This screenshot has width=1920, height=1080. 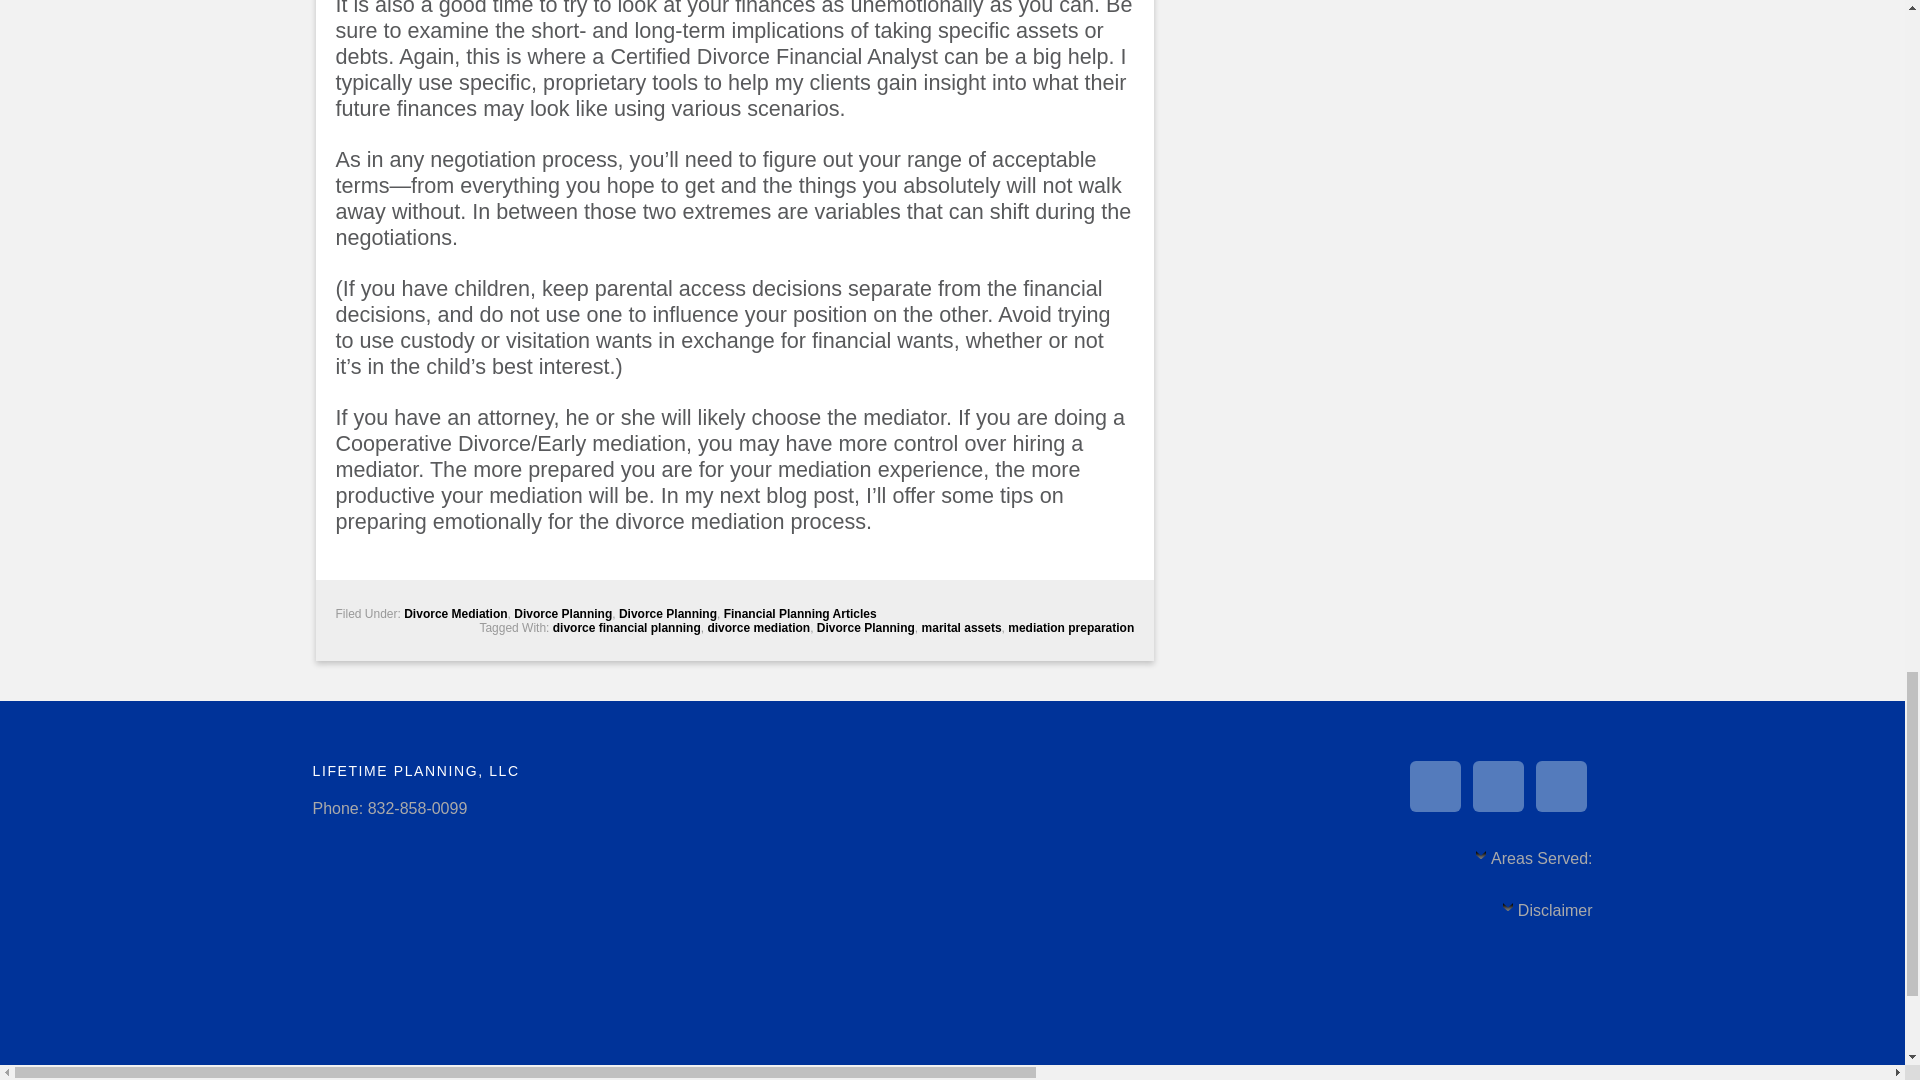 What do you see at coordinates (626, 628) in the screenshot?
I see `divorce financial planning` at bounding box center [626, 628].